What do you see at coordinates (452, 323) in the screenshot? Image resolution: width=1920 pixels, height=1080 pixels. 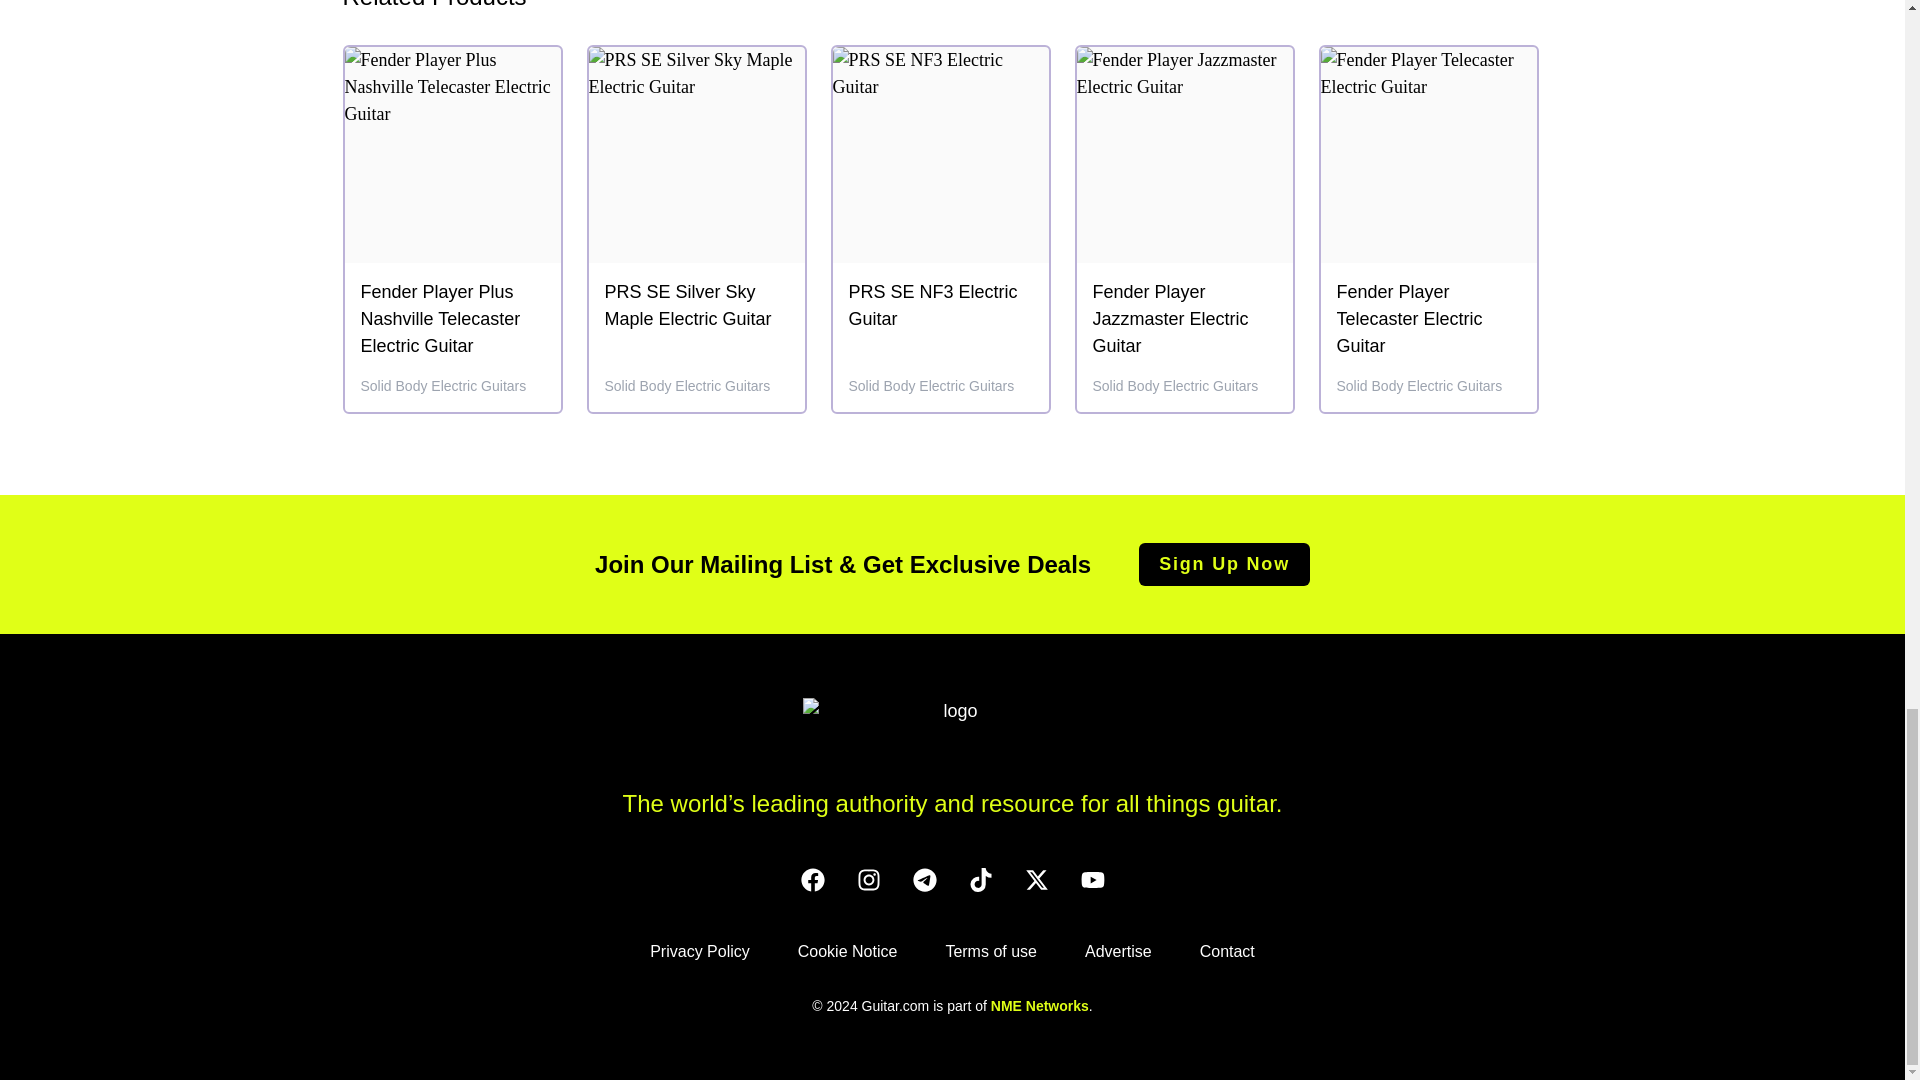 I see `Fender Player Plus Nashville Telecaster Electric Guitar` at bounding box center [452, 323].